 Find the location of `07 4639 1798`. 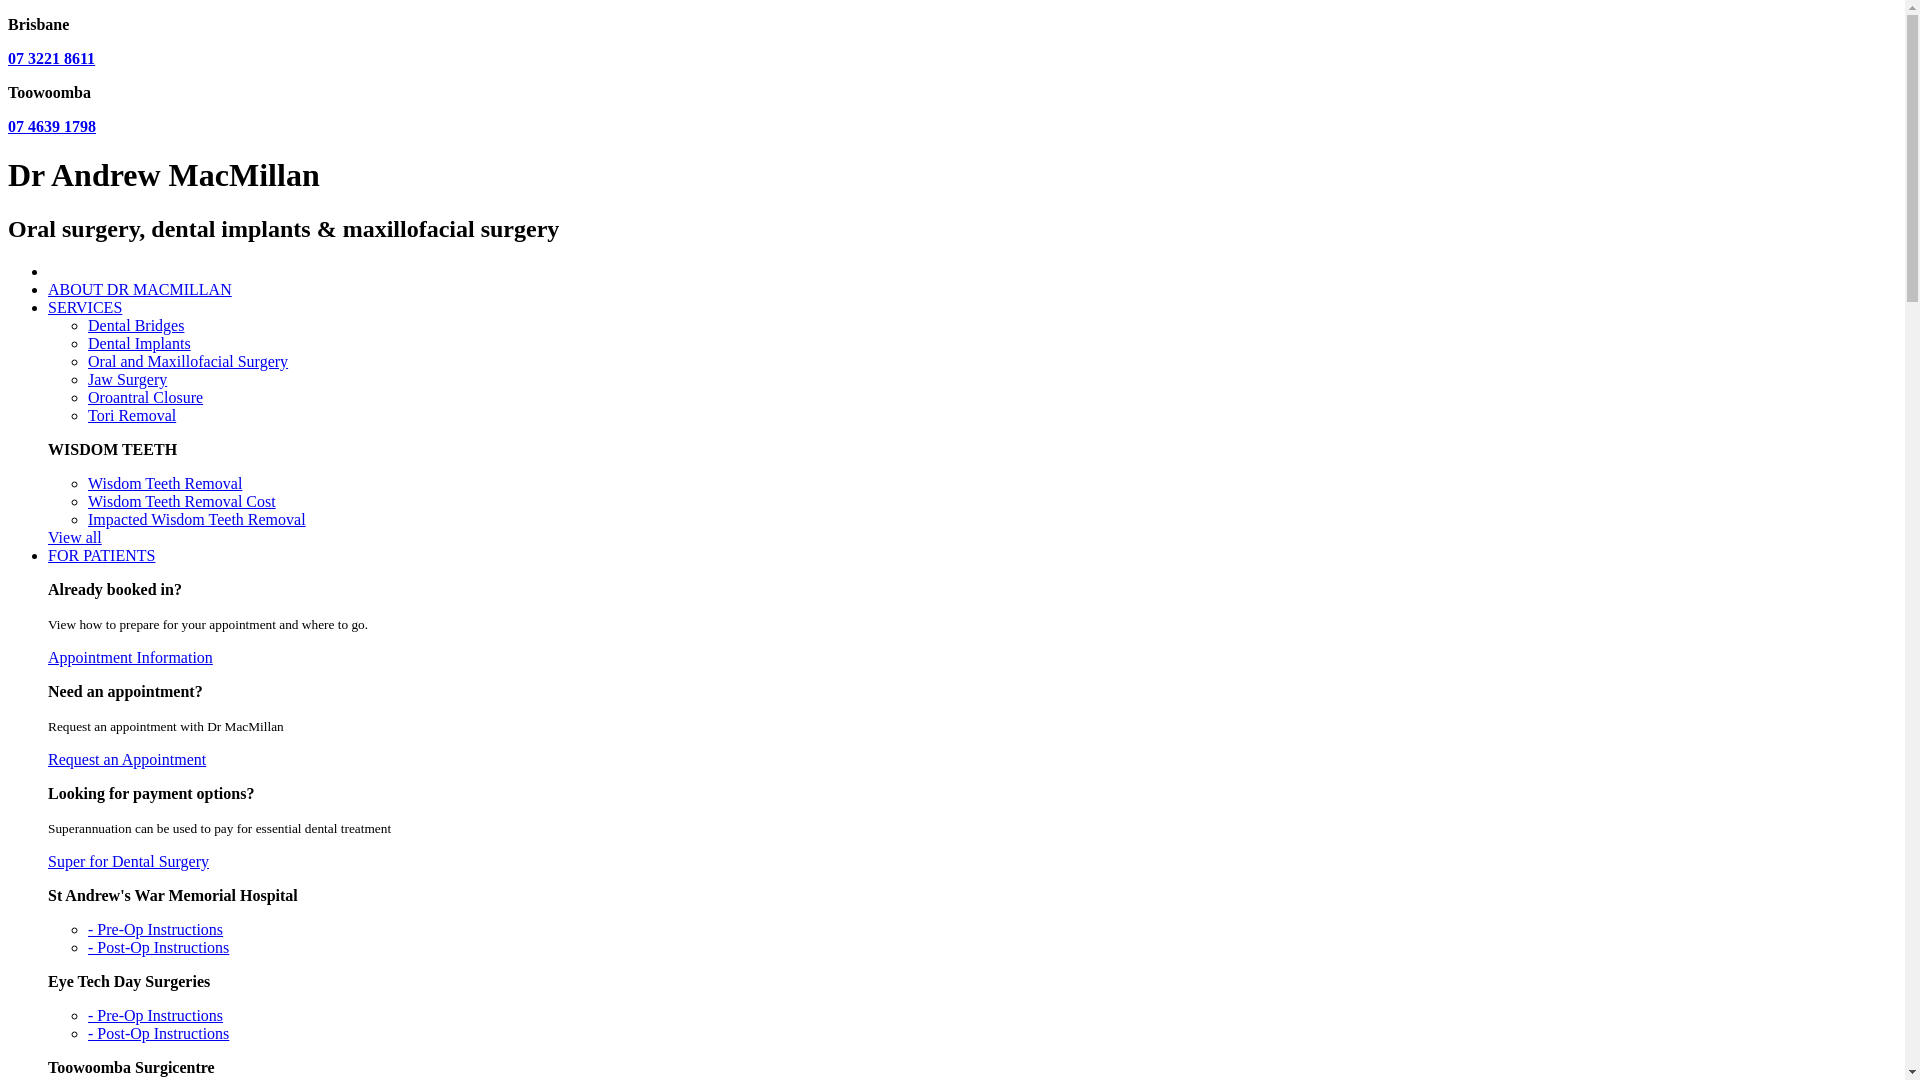

07 4639 1798 is located at coordinates (52, 126).